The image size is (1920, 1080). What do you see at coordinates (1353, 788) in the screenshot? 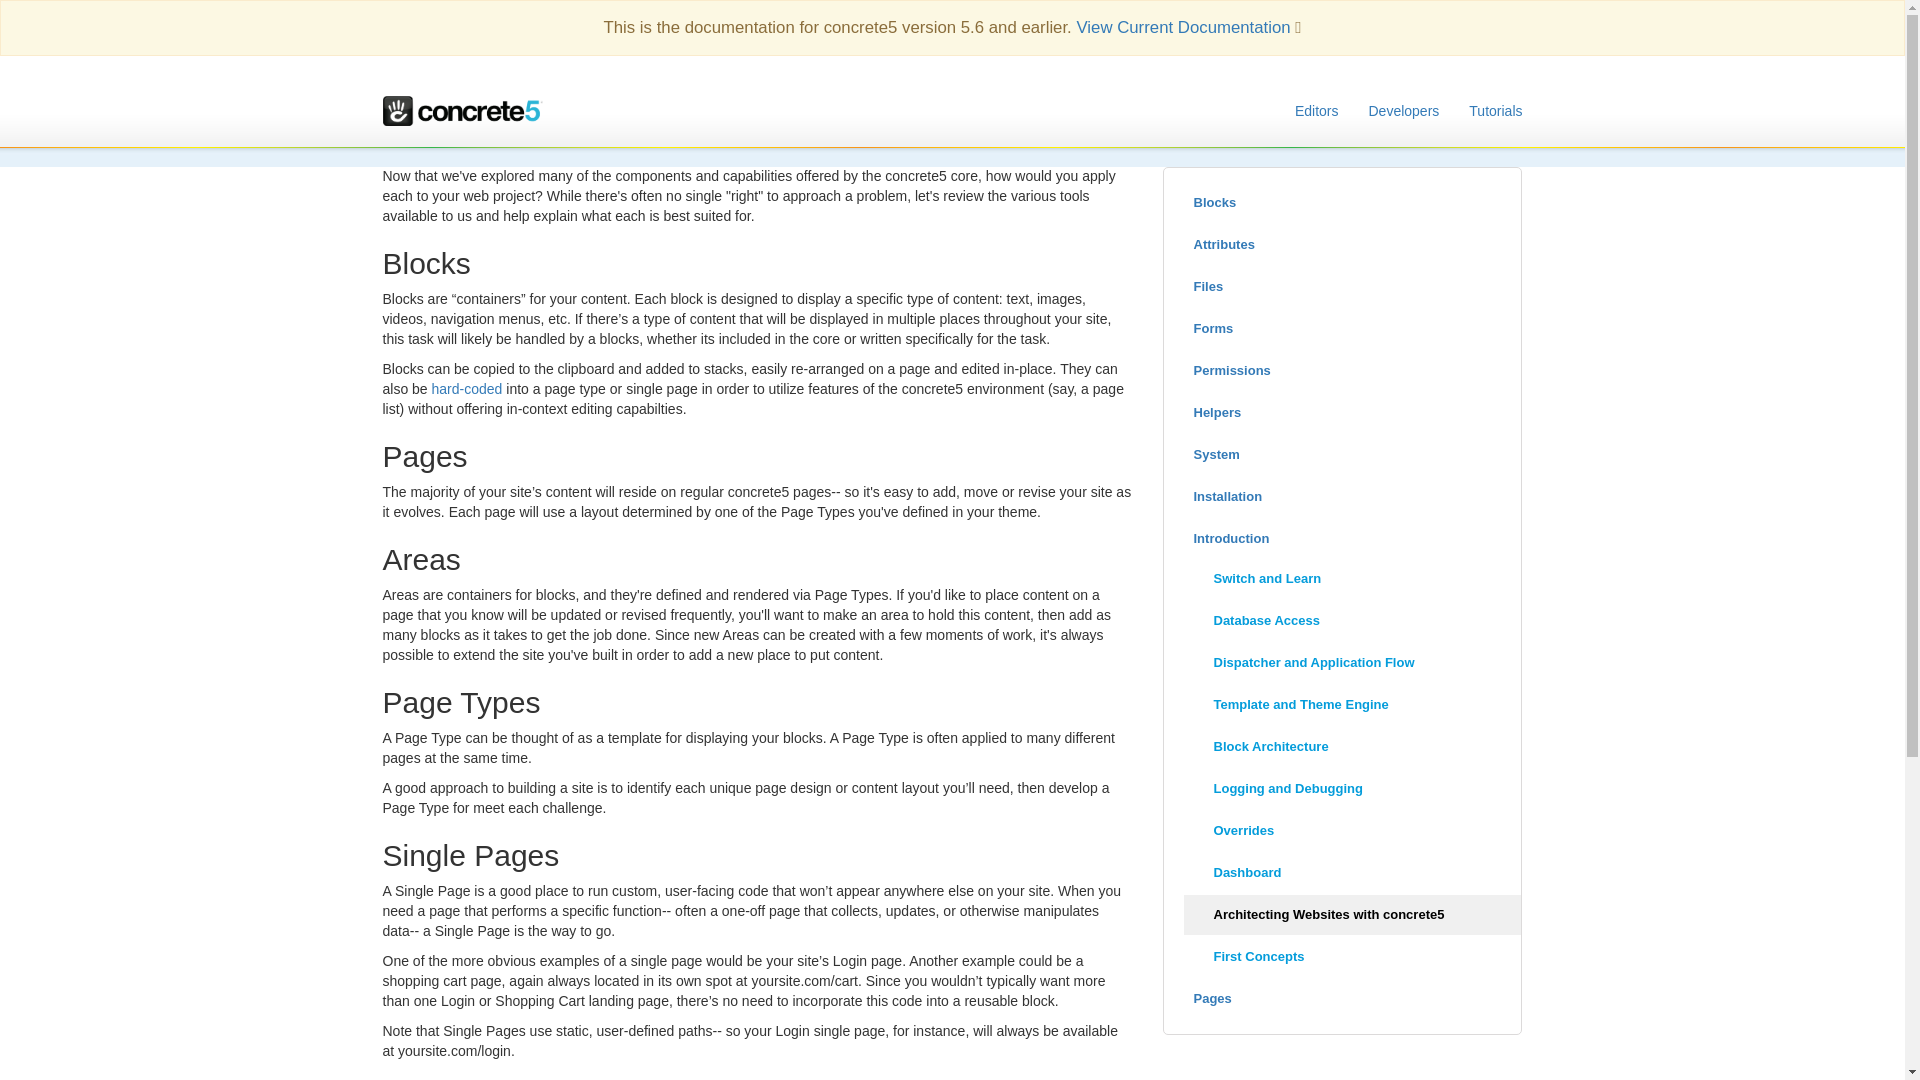
I see `Logging and Debugging` at bounding box center [1353, 788].